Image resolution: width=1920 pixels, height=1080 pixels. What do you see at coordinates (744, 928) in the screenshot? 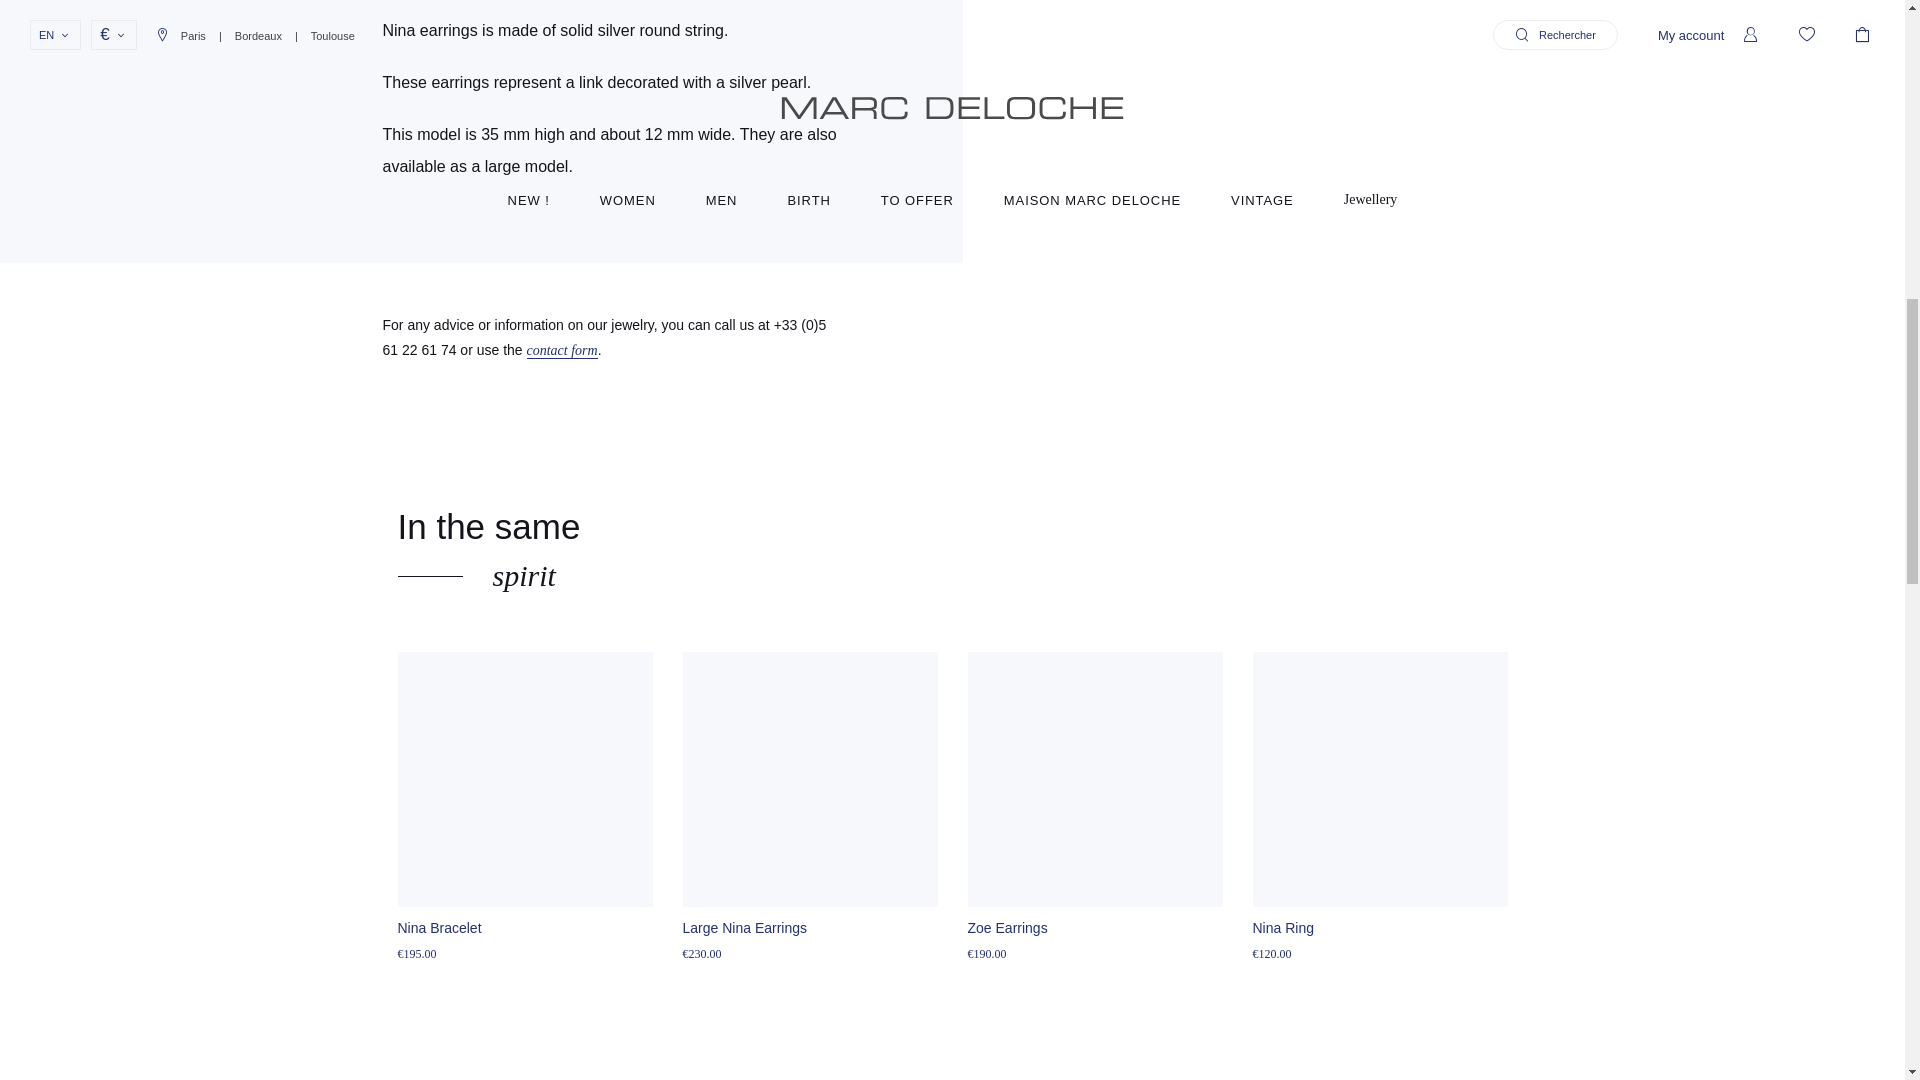
I see `Large Nina Earrings` at bounding box center [744, 928].